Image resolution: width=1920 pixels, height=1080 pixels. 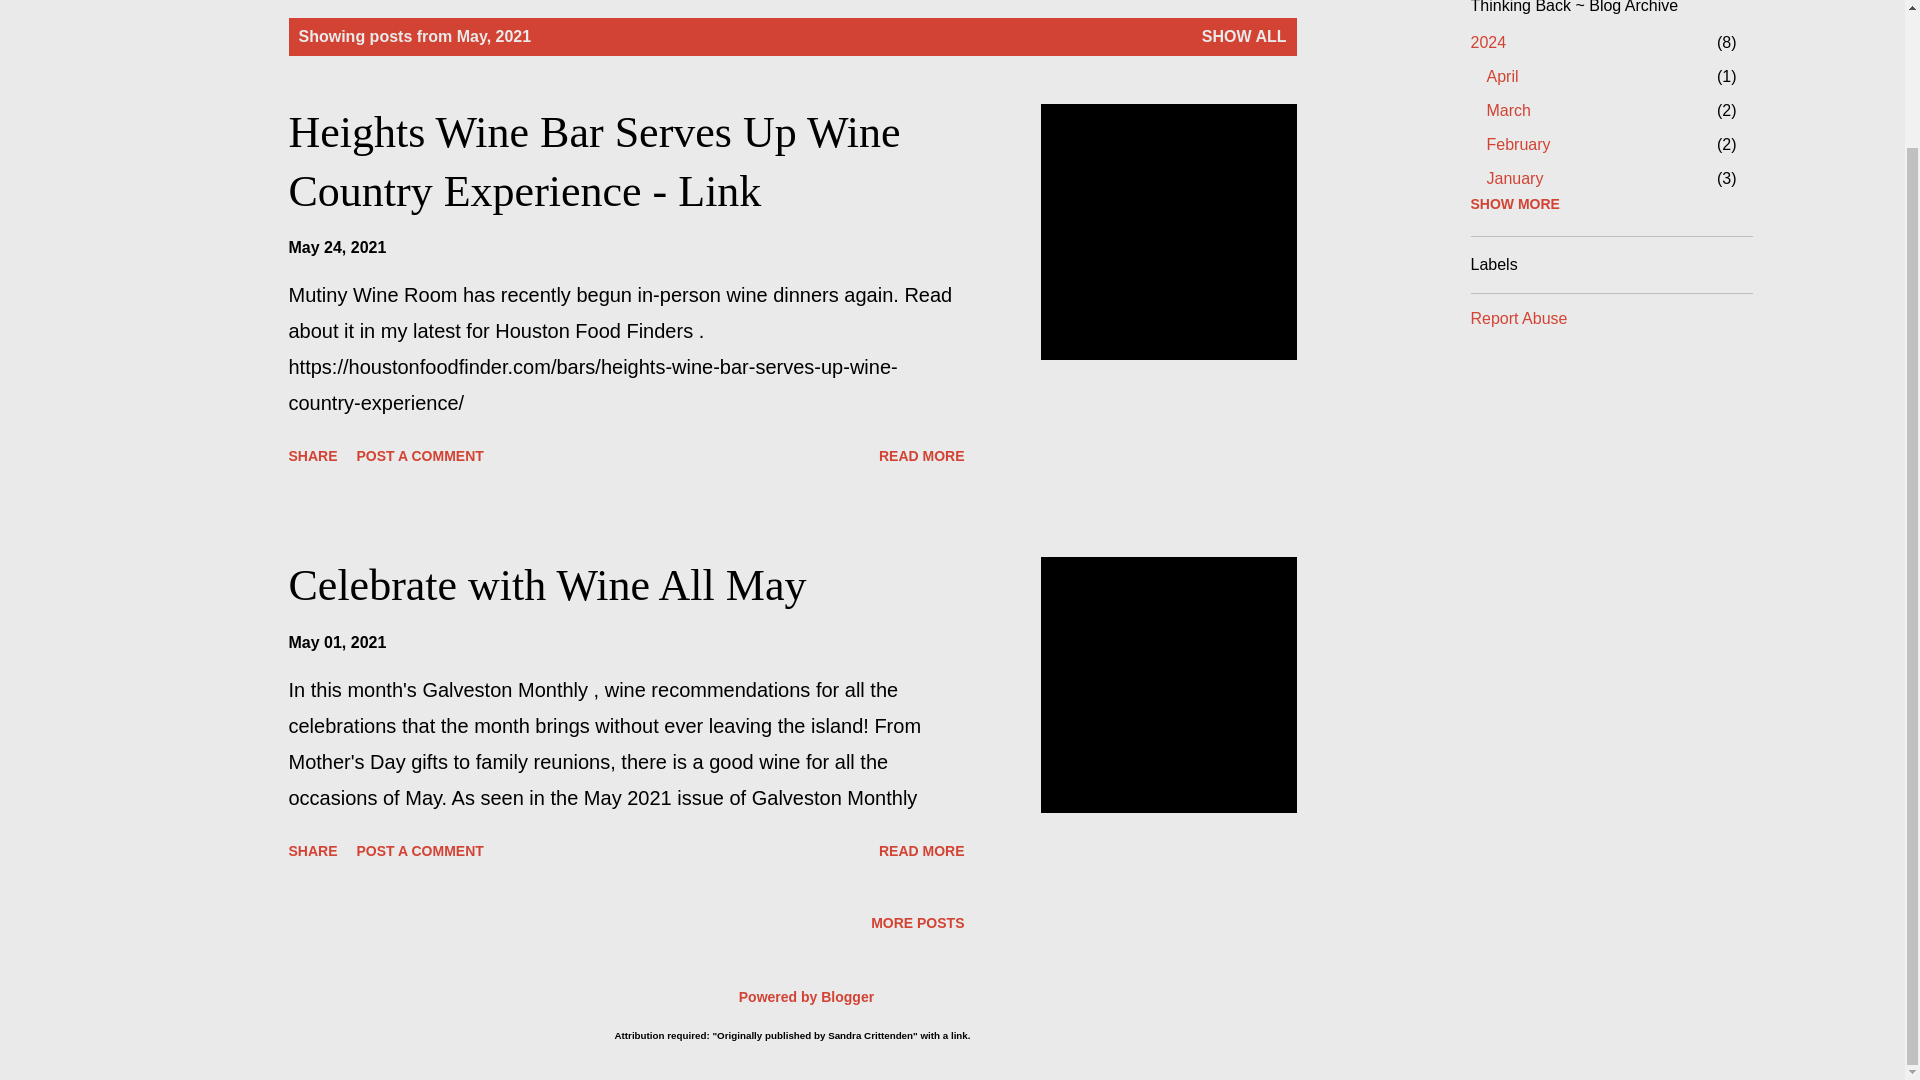 What do you see at coordinates (312, 850) in the screenshot?
I see `May 24, 2021` at bounding box center [312, 850].